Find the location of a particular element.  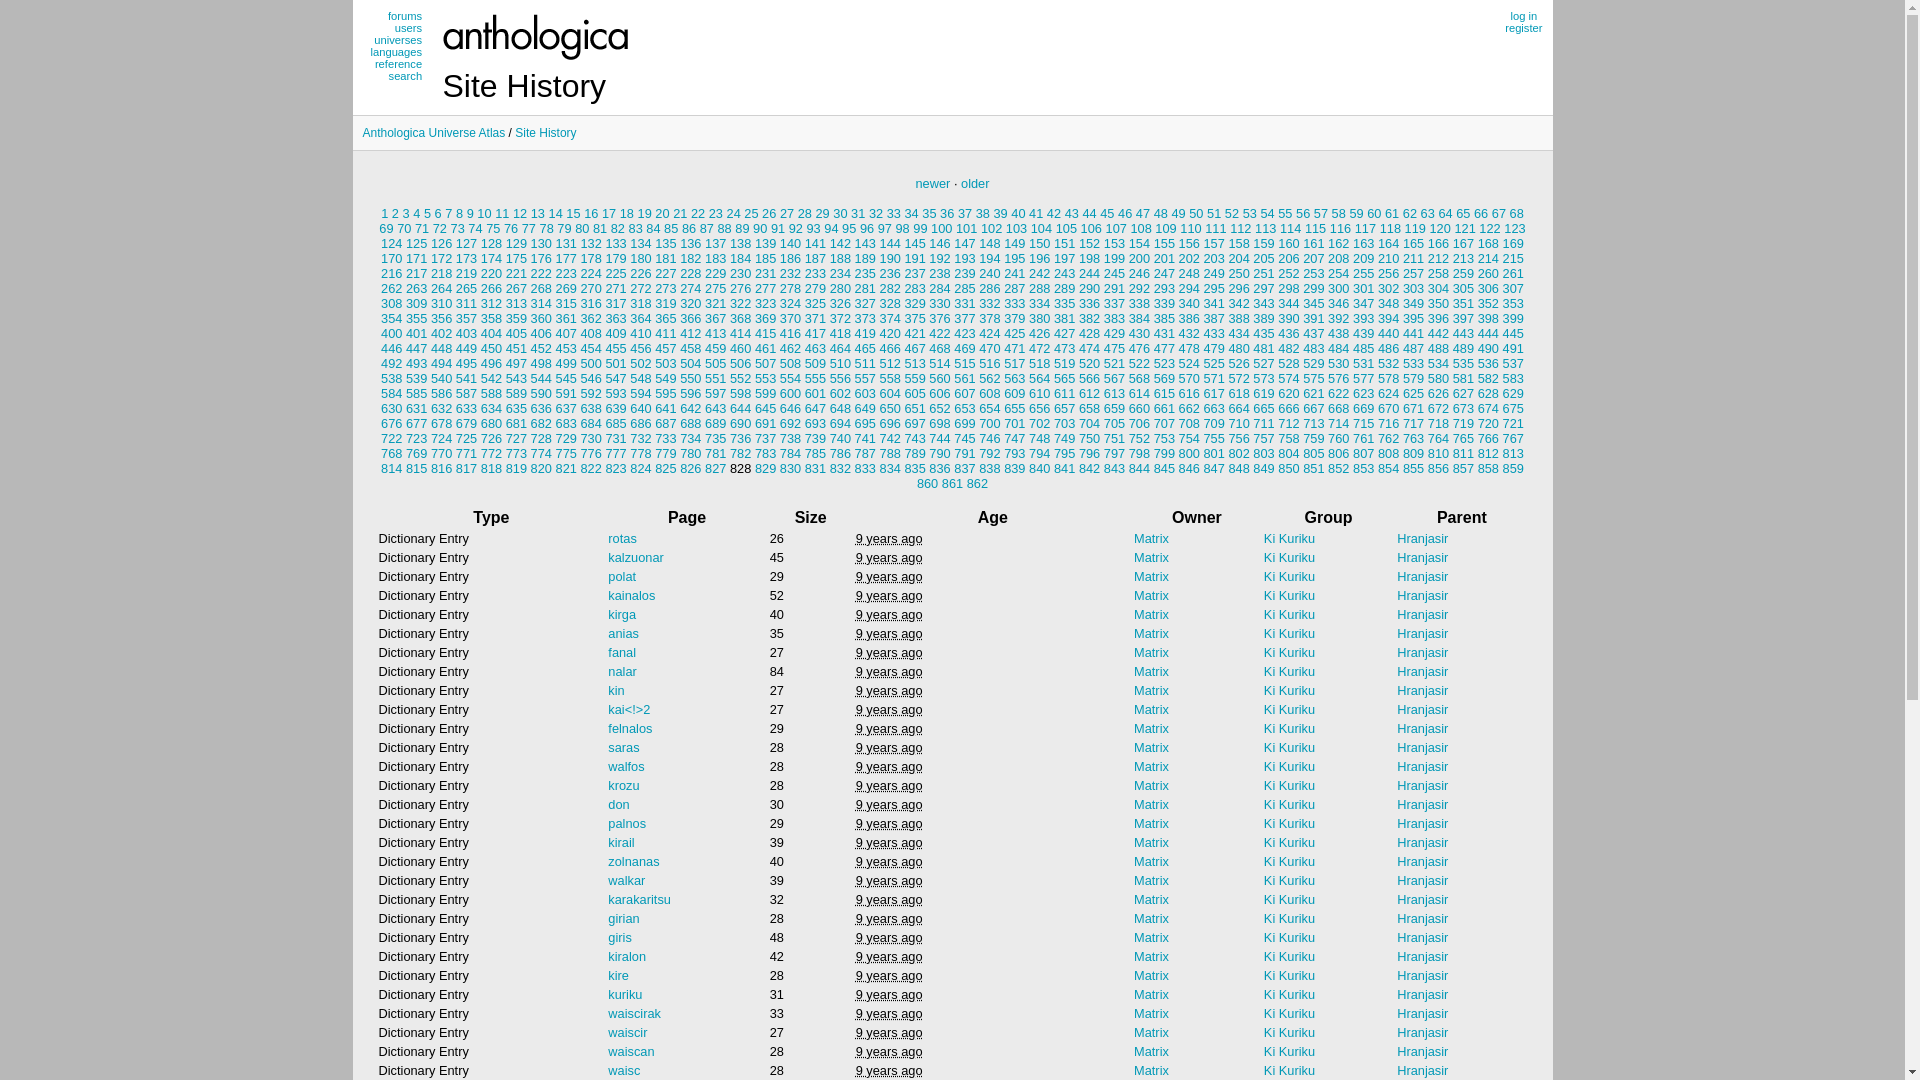

371 is located at coordinates (816, 318).